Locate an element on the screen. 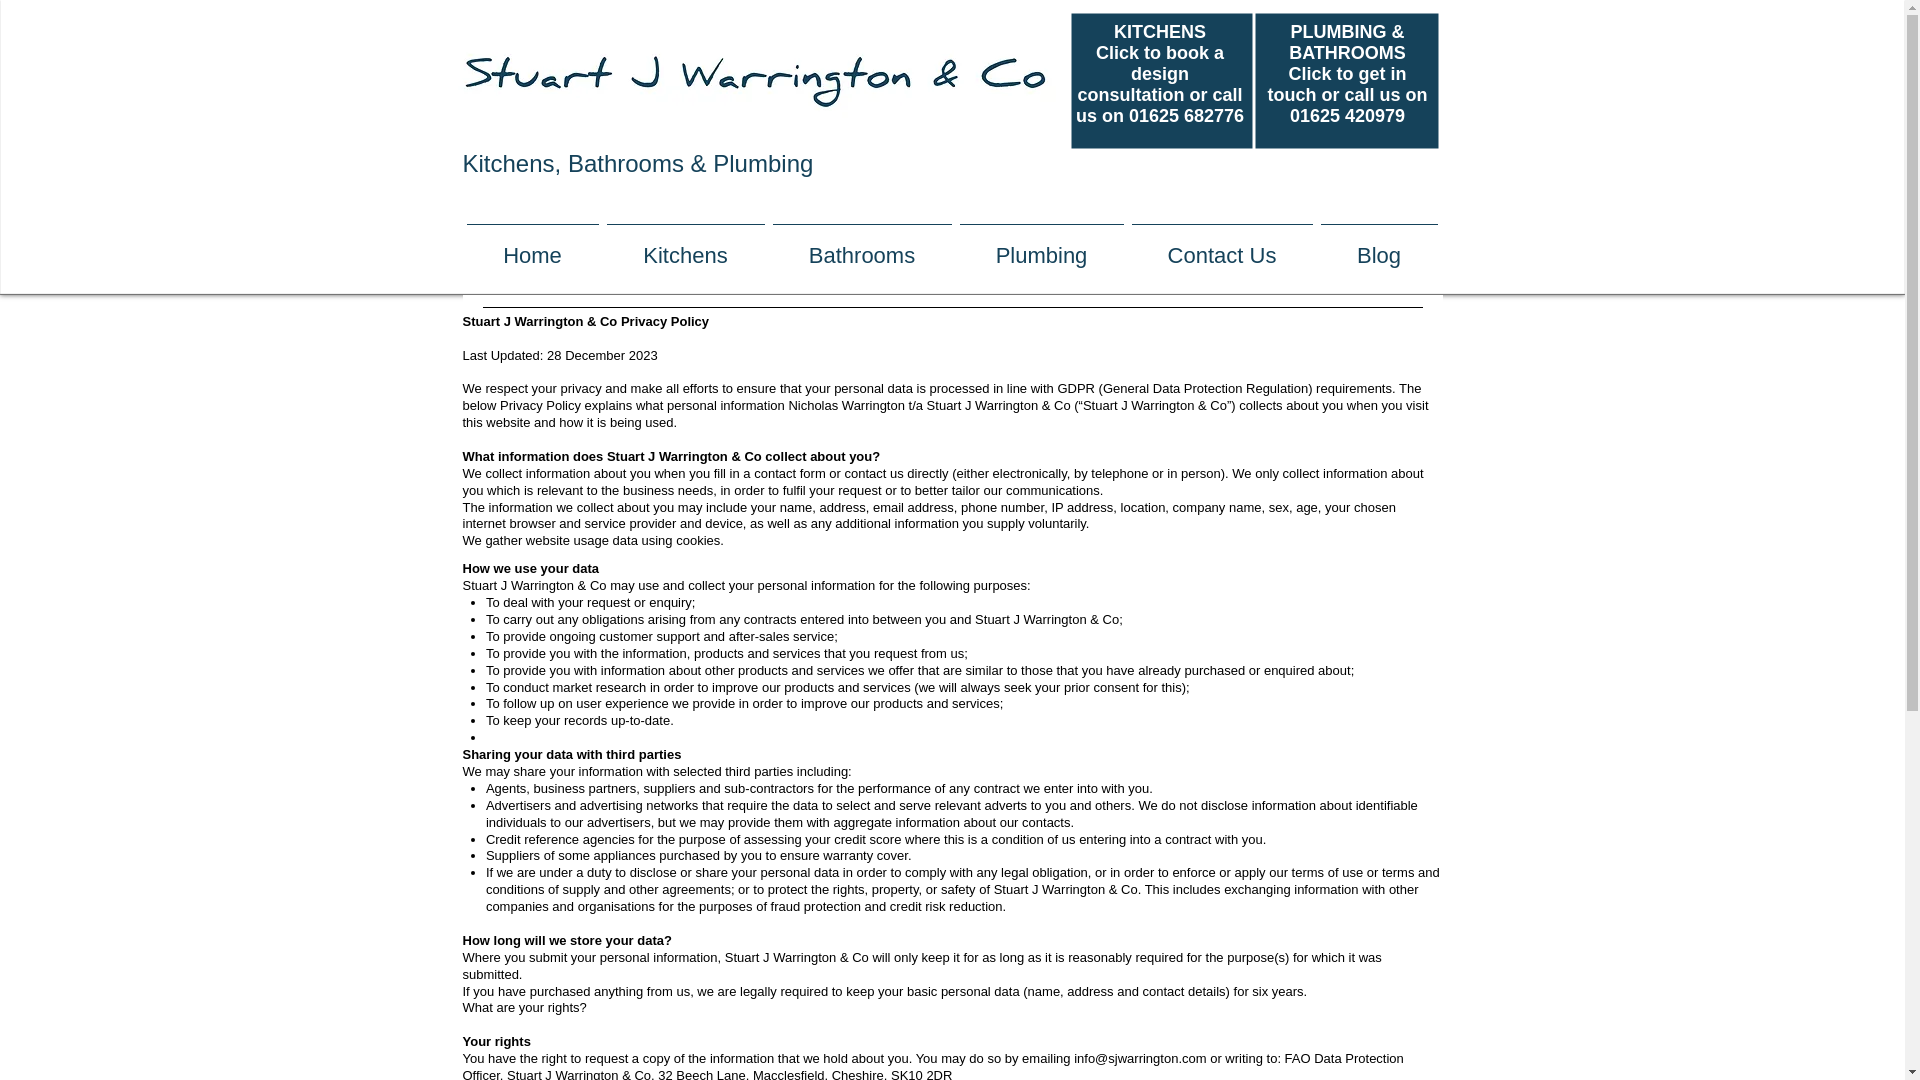  Contact Us is located at coordinates (1222, 246).